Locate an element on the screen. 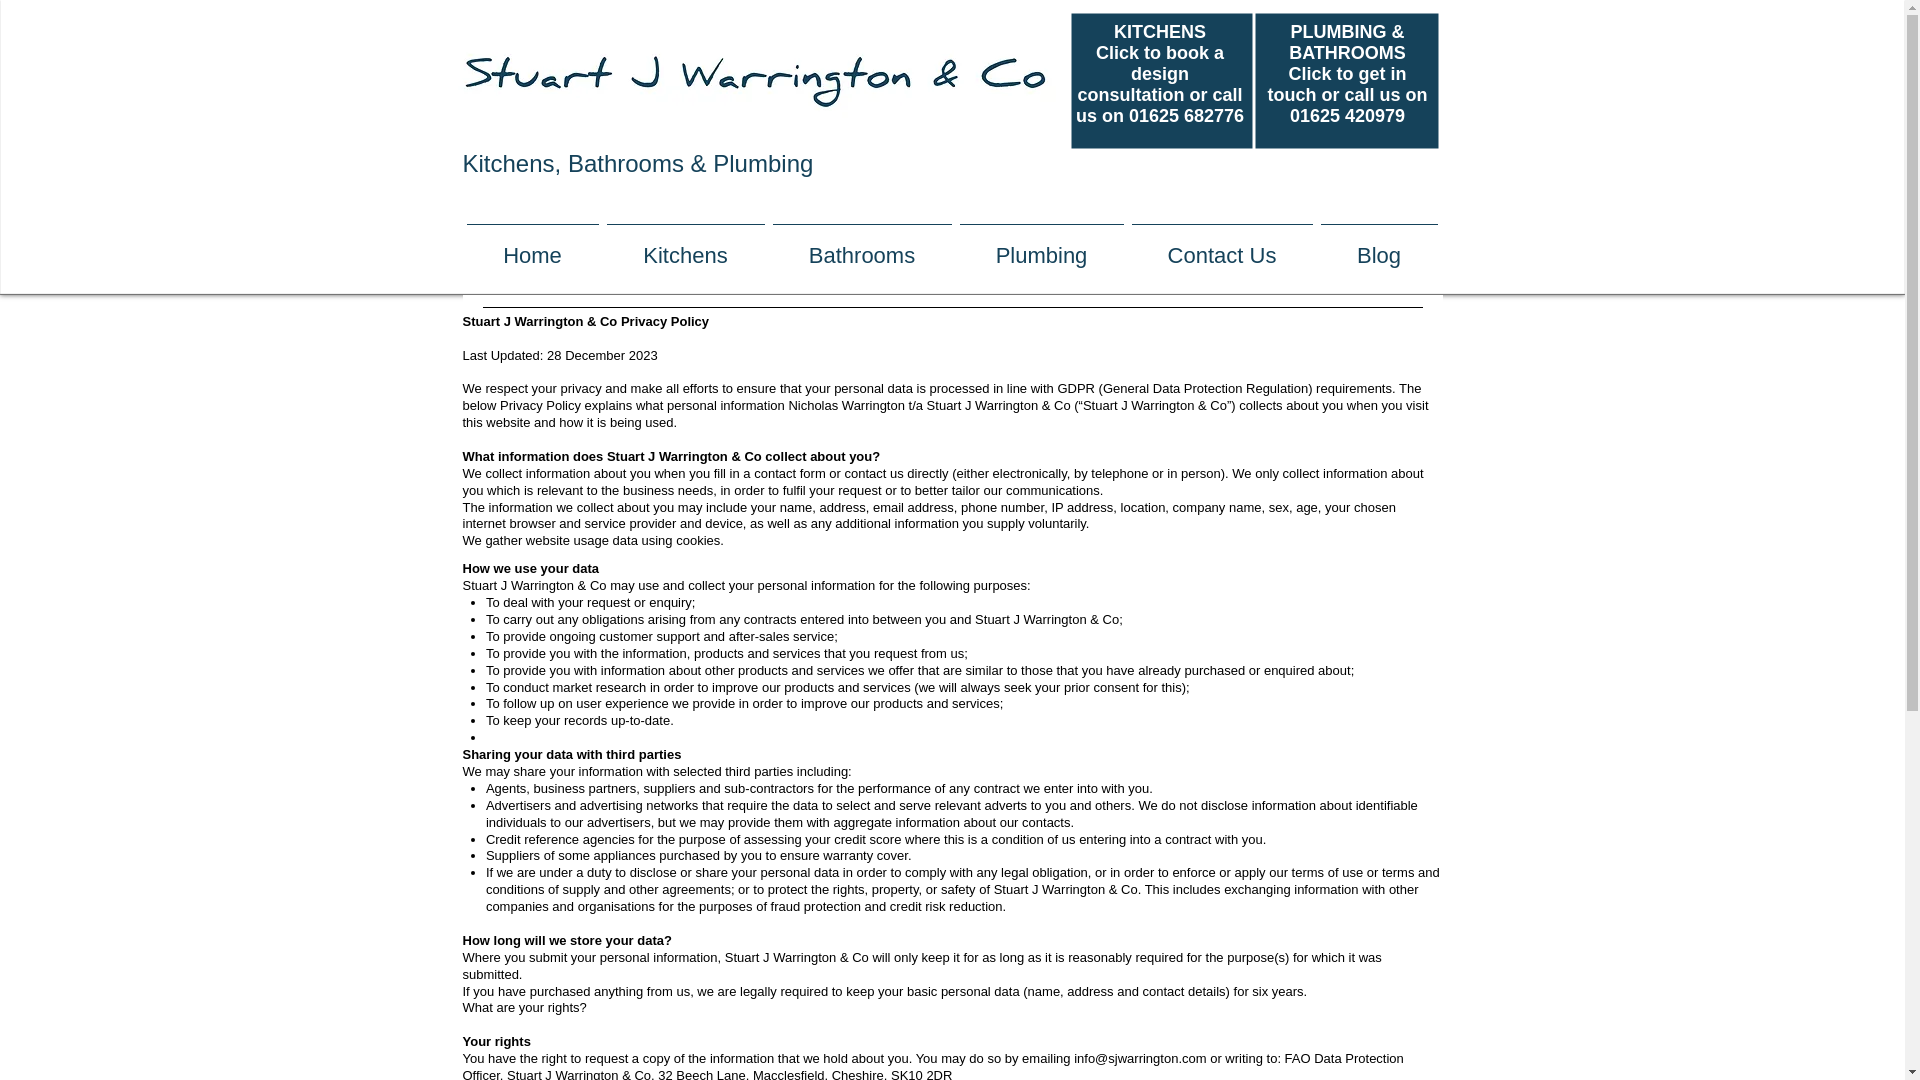  Contact Us is located at coordinates (1222, 246).